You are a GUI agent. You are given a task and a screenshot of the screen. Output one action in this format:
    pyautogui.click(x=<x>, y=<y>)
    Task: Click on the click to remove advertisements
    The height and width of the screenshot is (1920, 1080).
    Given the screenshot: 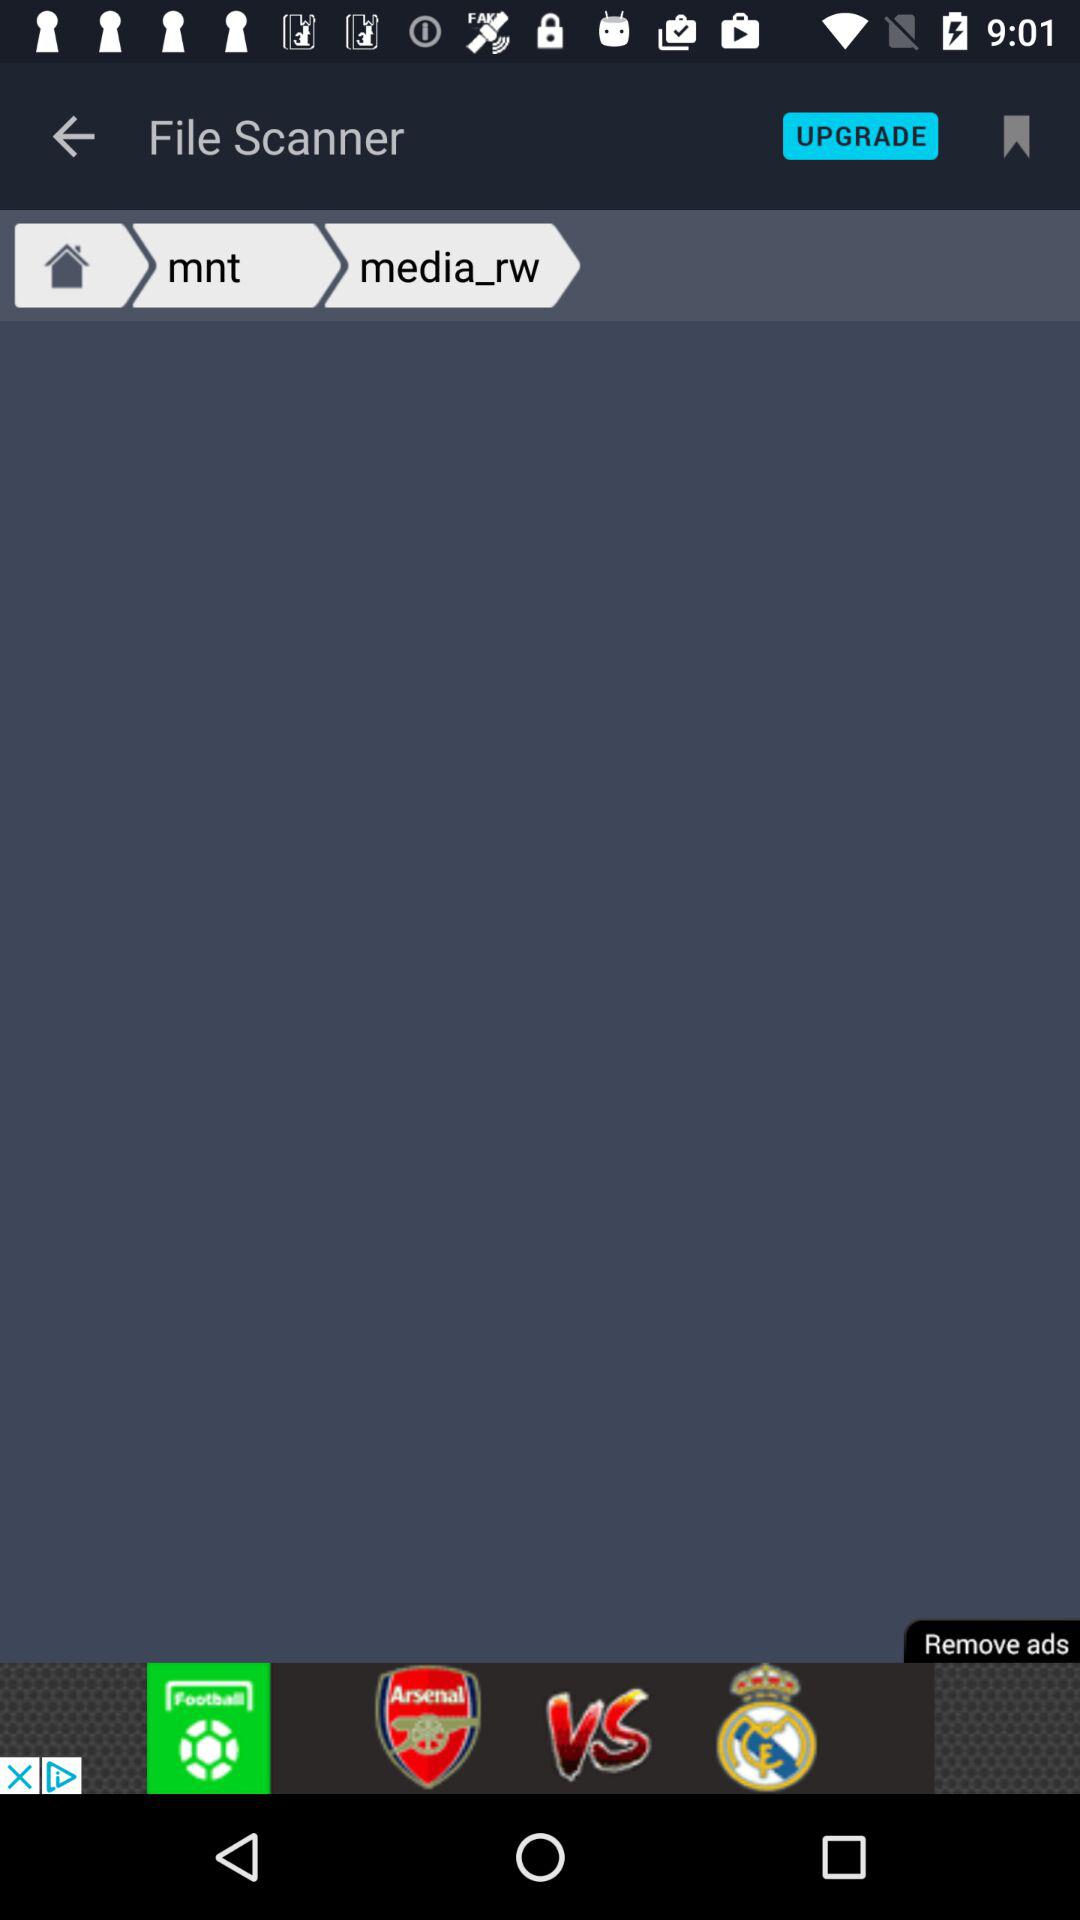 What is the action you would take?
    pyautogui.click(x=978, y=1626)
    